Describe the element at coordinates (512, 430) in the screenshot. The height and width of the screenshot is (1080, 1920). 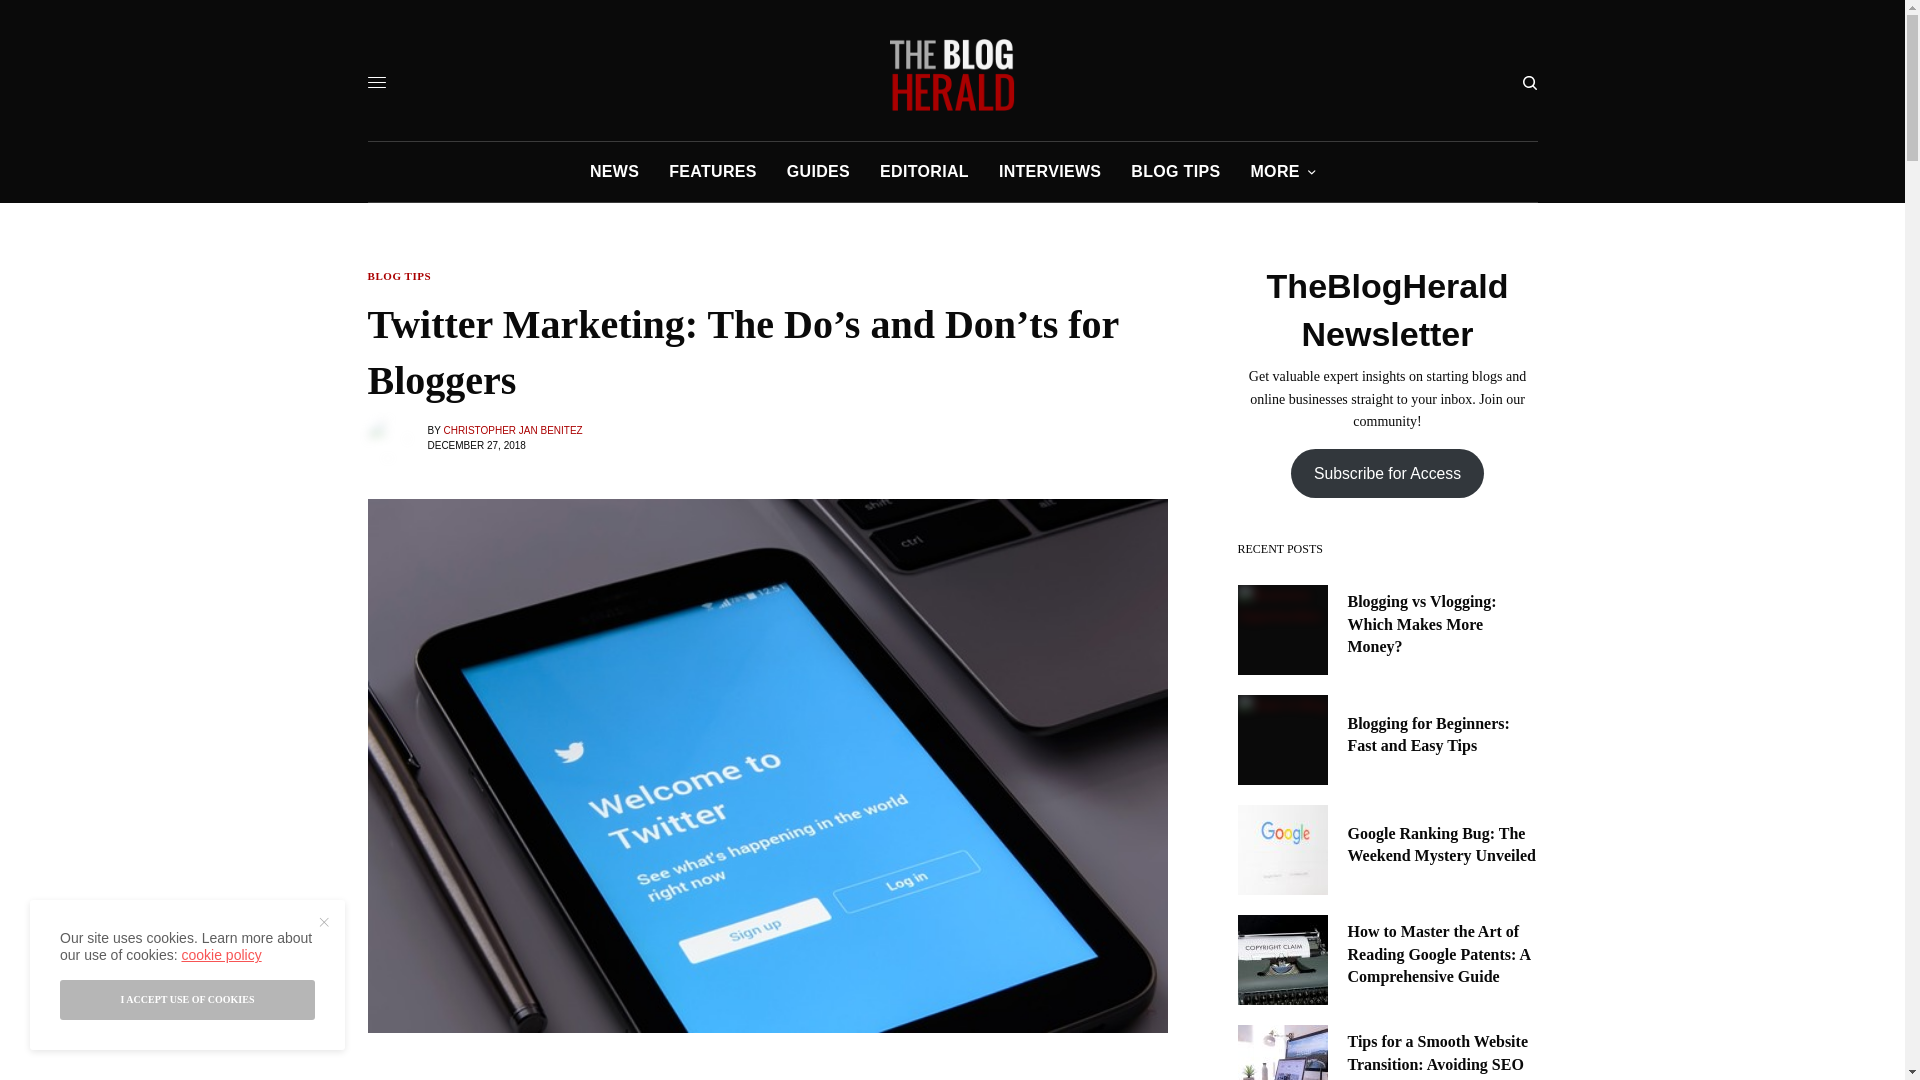
I see `Posts by Christopher Jan Benitez` at that location.